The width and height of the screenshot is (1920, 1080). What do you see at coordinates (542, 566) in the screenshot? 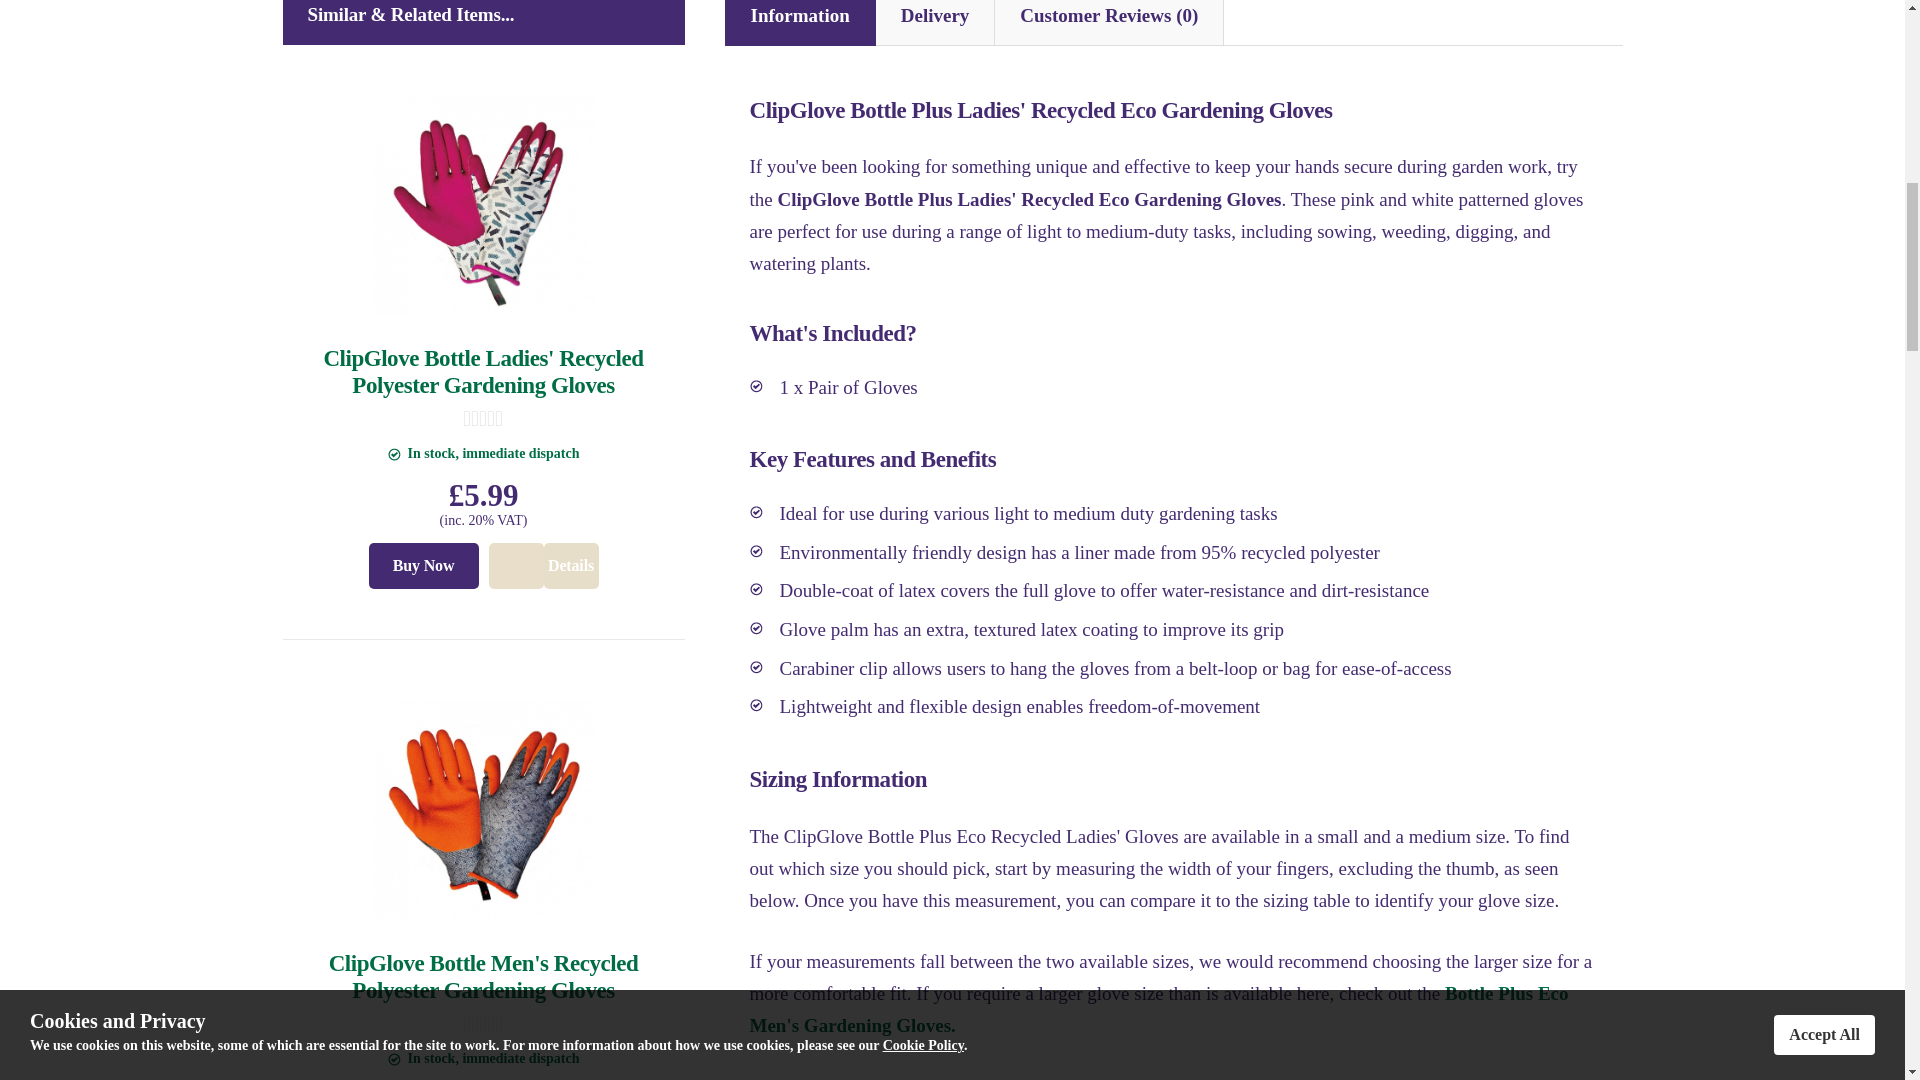
I see `Details` at bounding box center [542, 566].